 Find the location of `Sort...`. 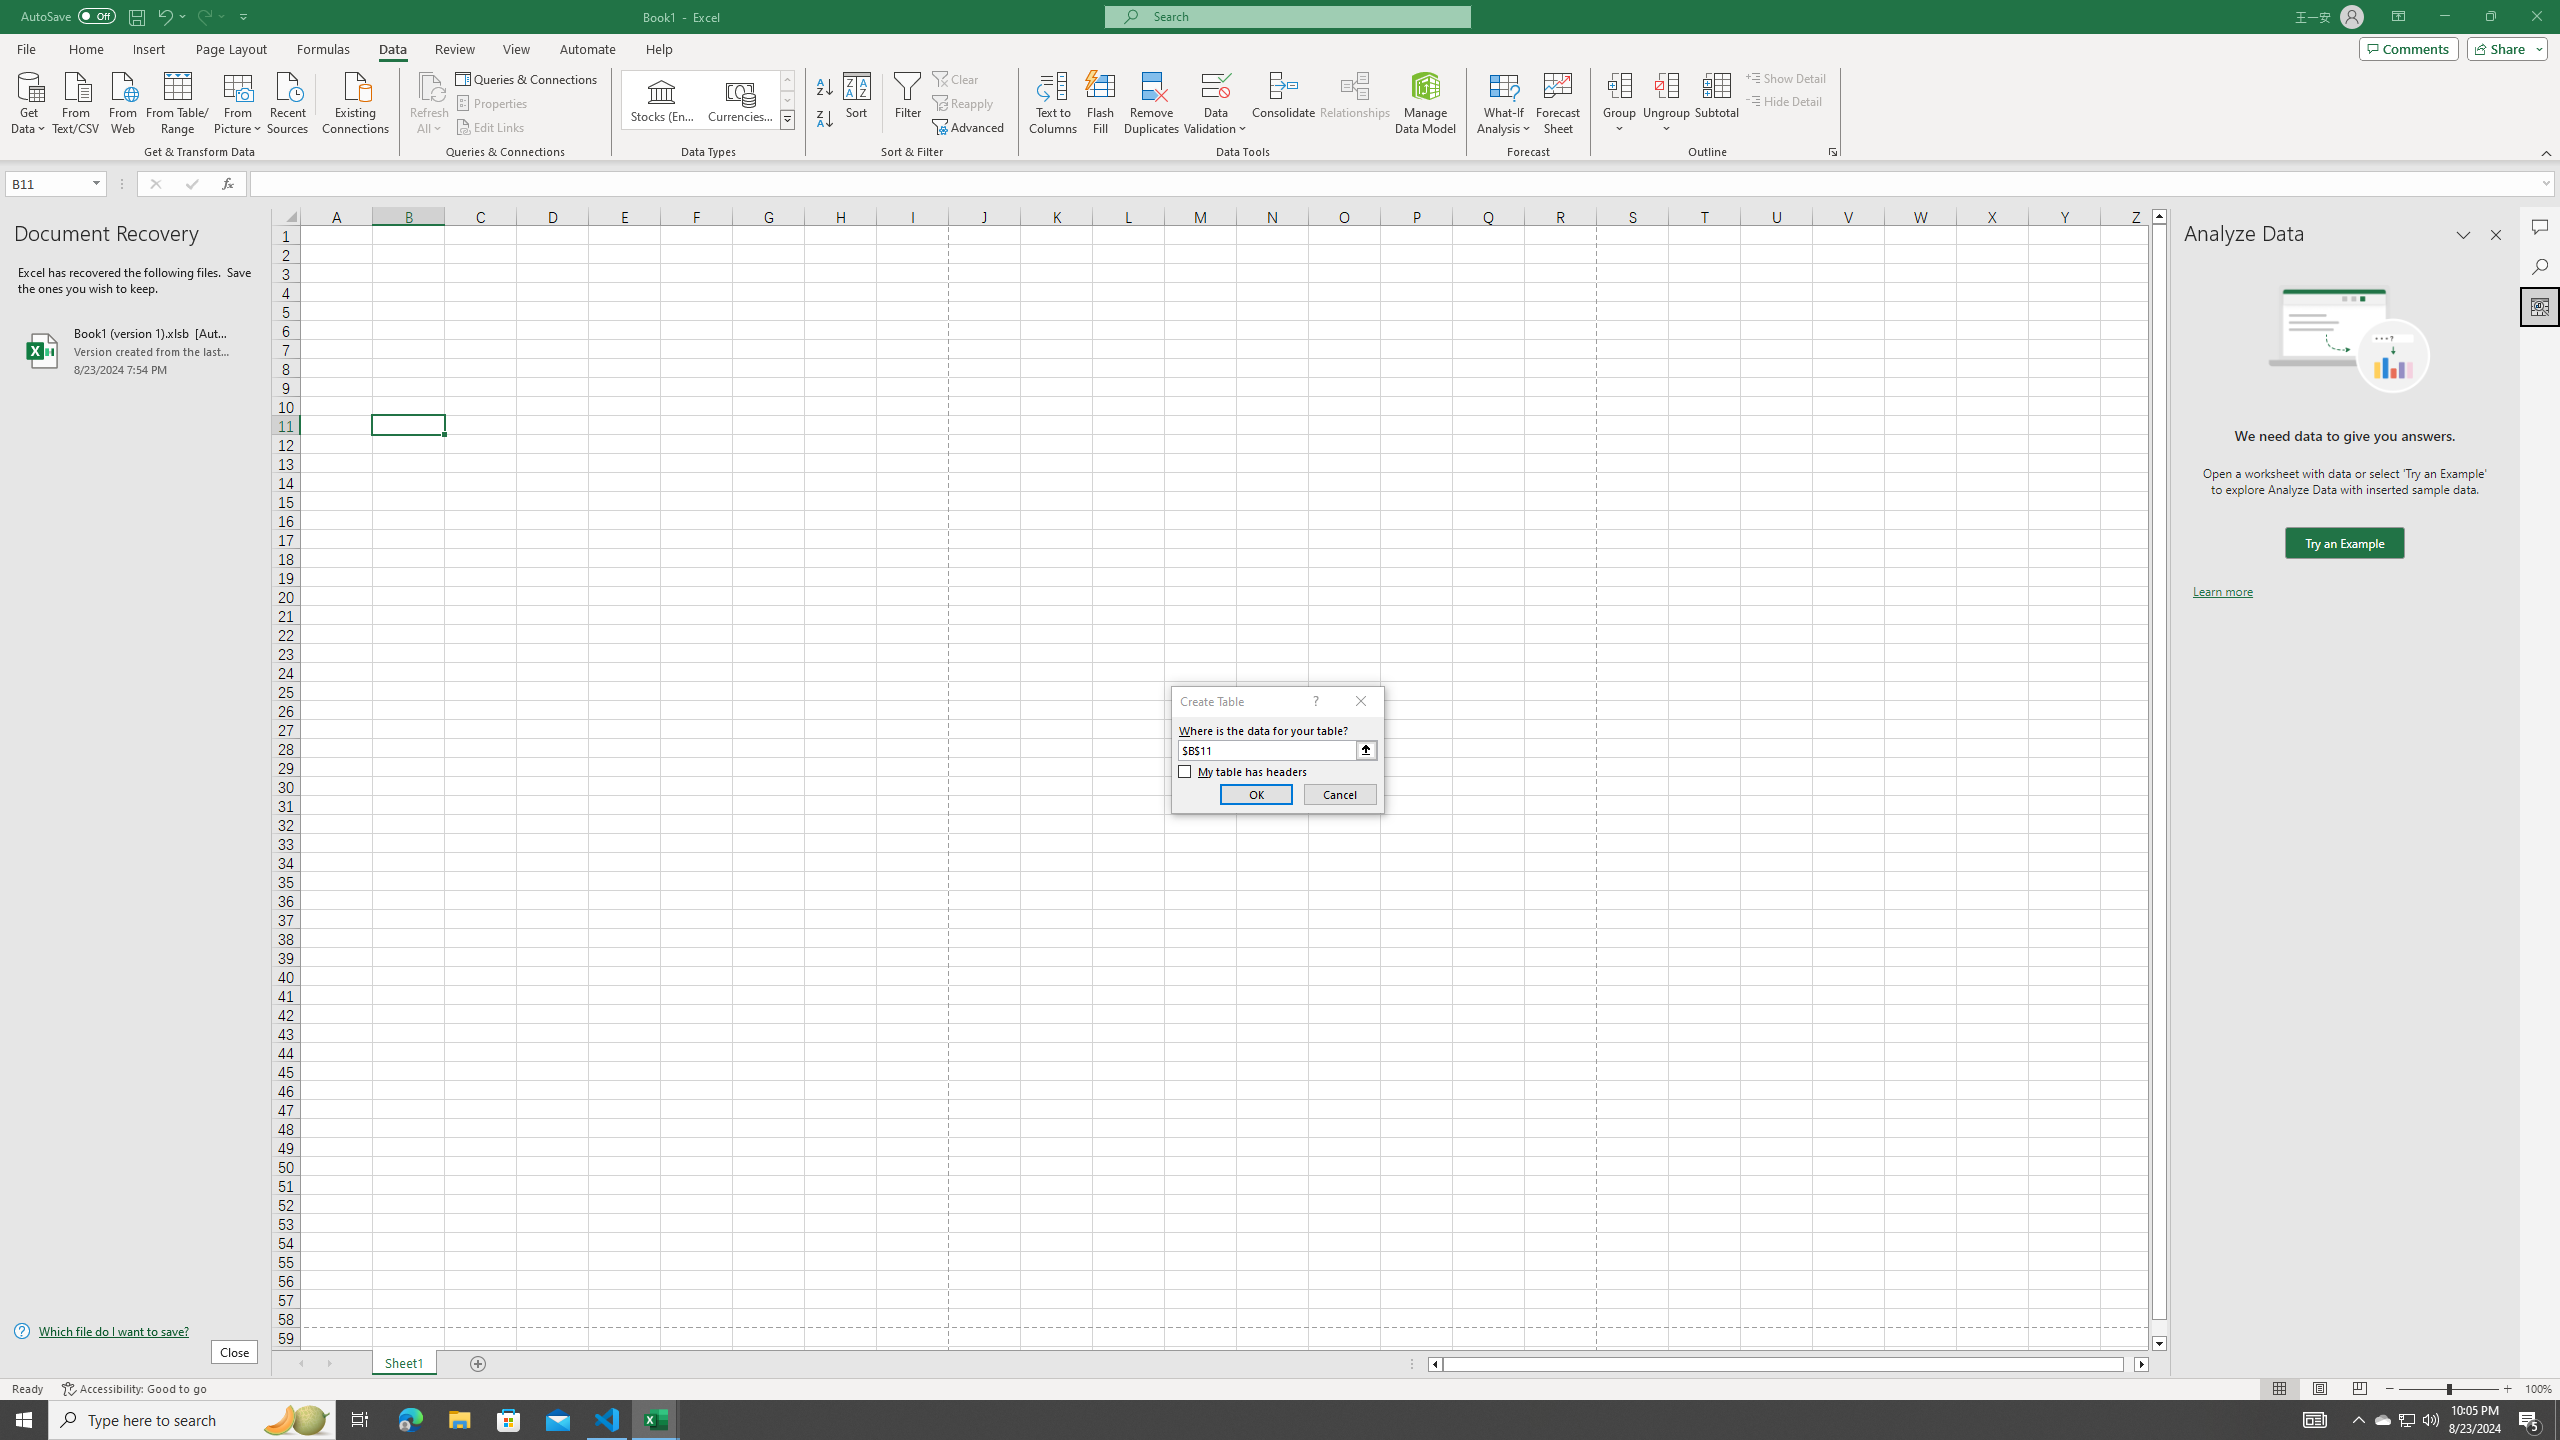

Sort... is located at coordinates (858, 103).